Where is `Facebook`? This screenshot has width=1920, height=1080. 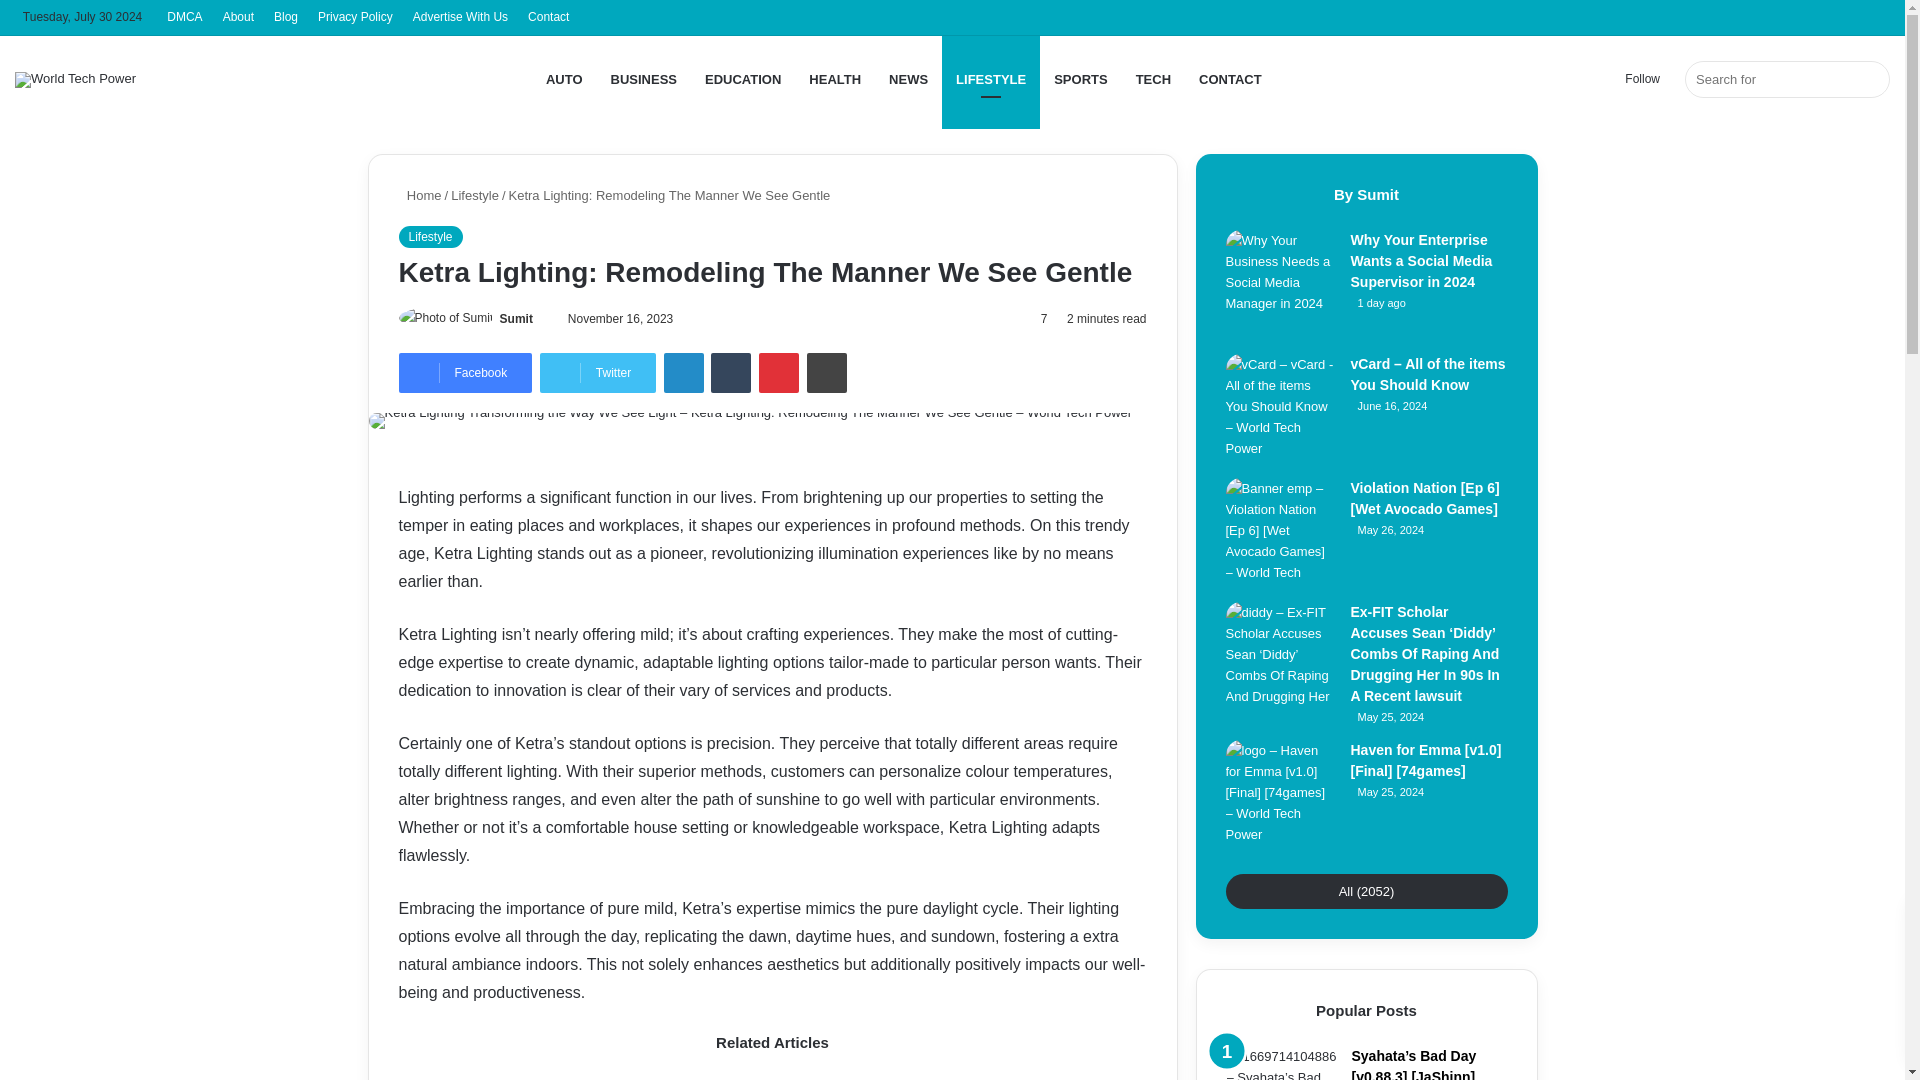
Facebook is located at coordinates (464, 373).